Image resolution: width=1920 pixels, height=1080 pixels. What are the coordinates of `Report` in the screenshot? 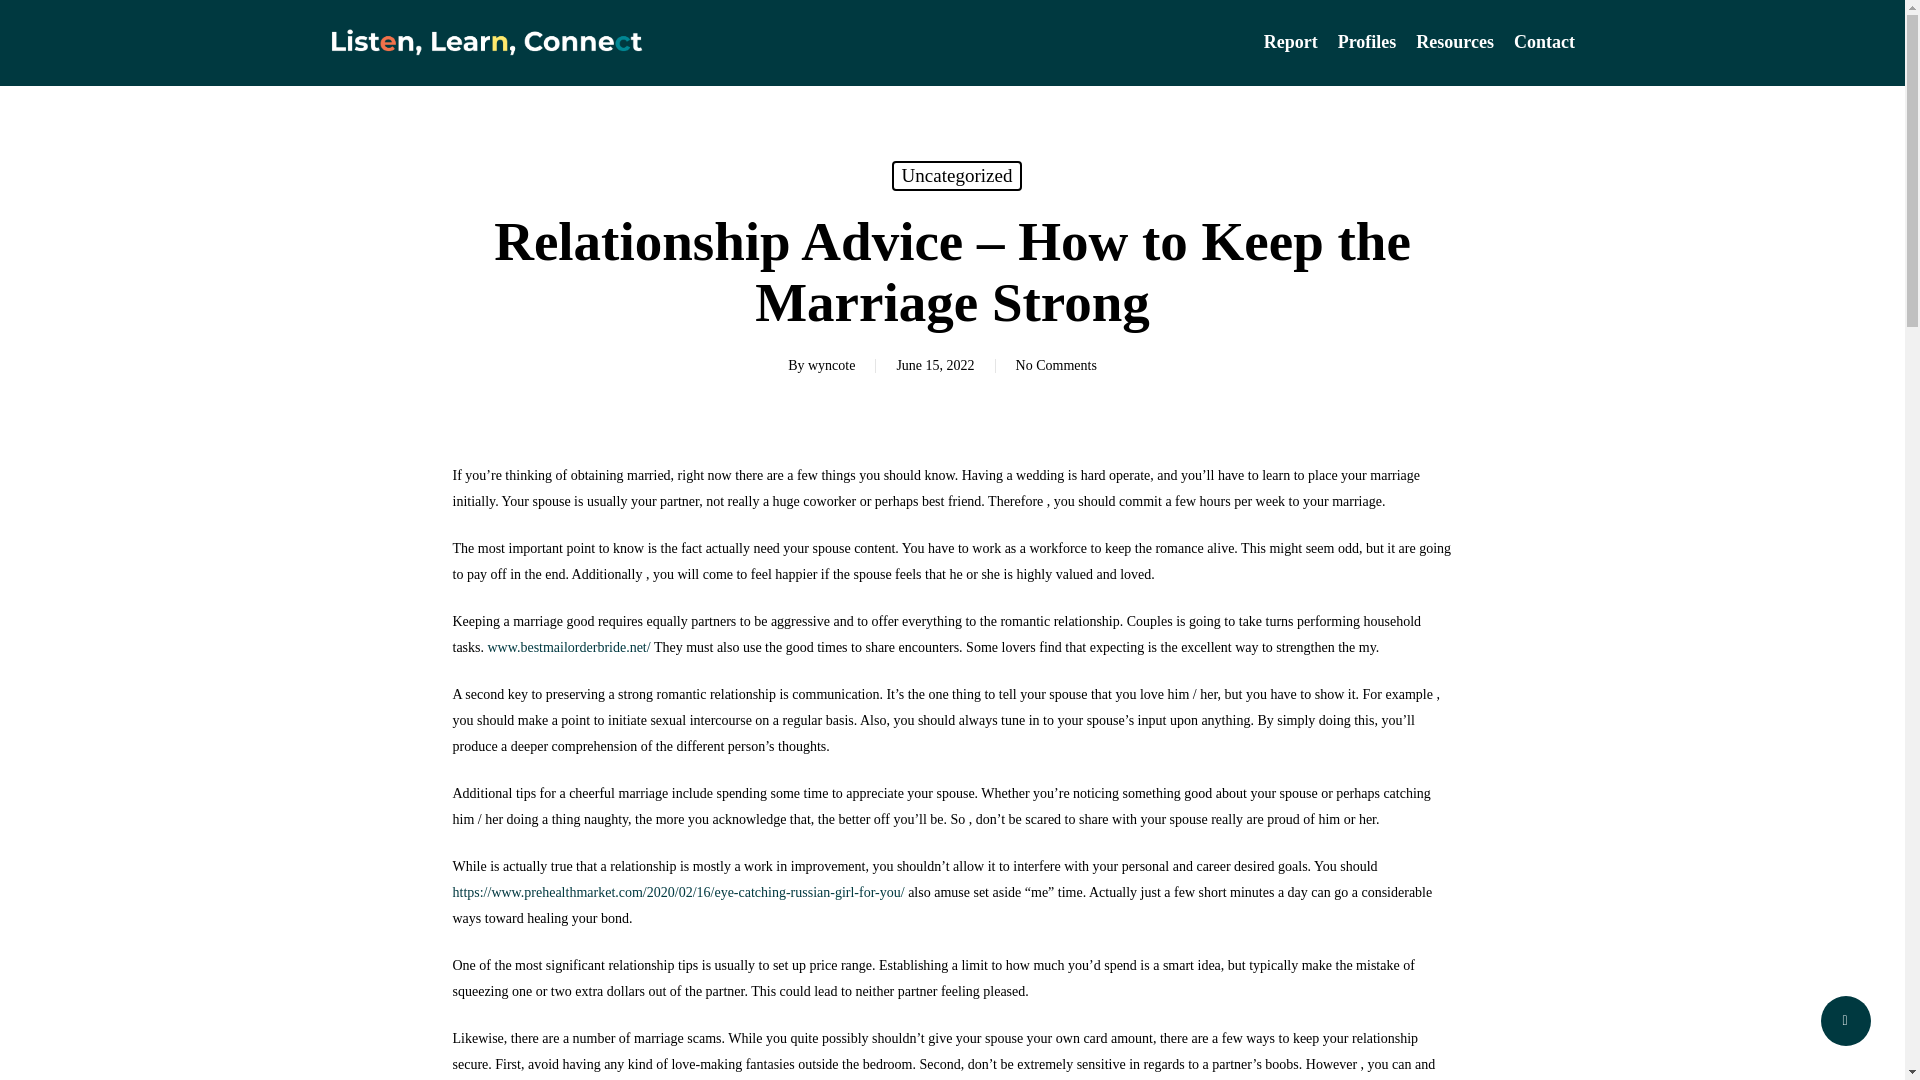 It's located at (1290, 42).